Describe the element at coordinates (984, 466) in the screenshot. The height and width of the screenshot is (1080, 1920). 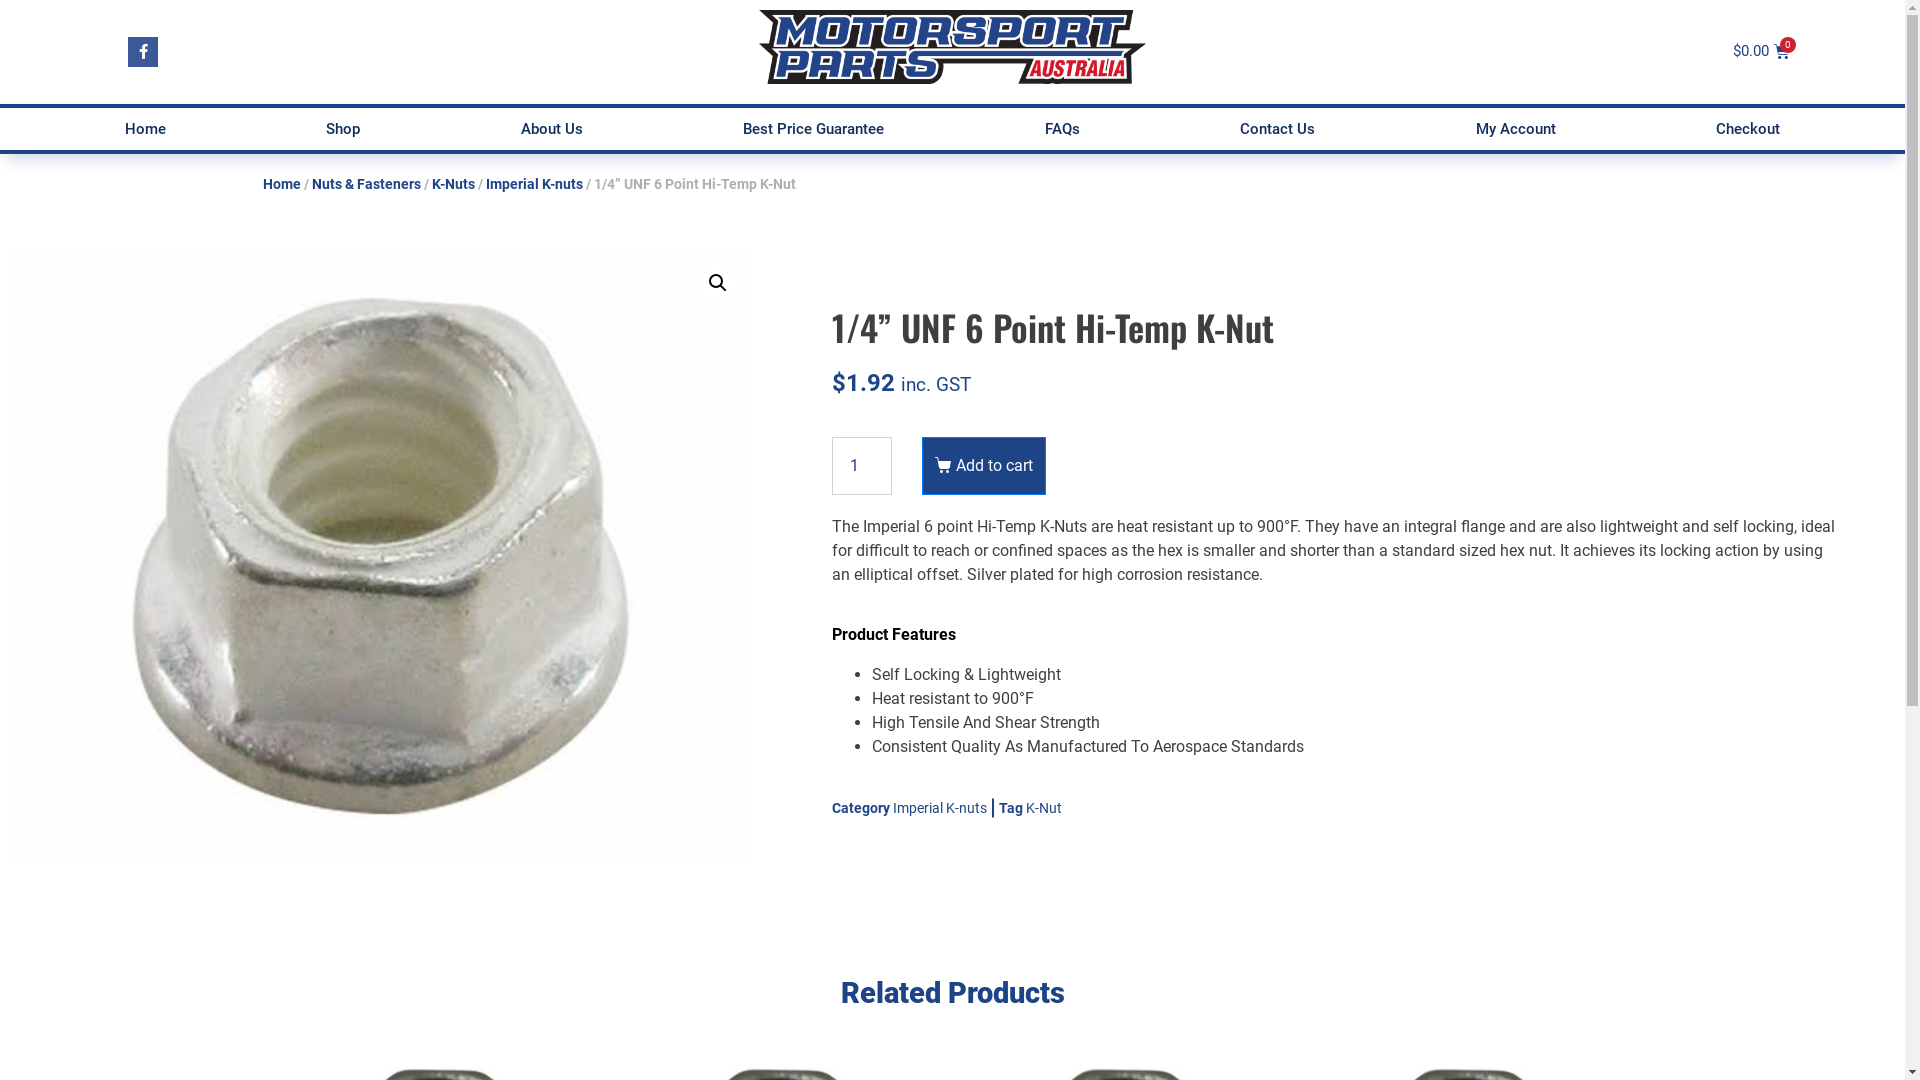
I see `Add to cart` at that location.